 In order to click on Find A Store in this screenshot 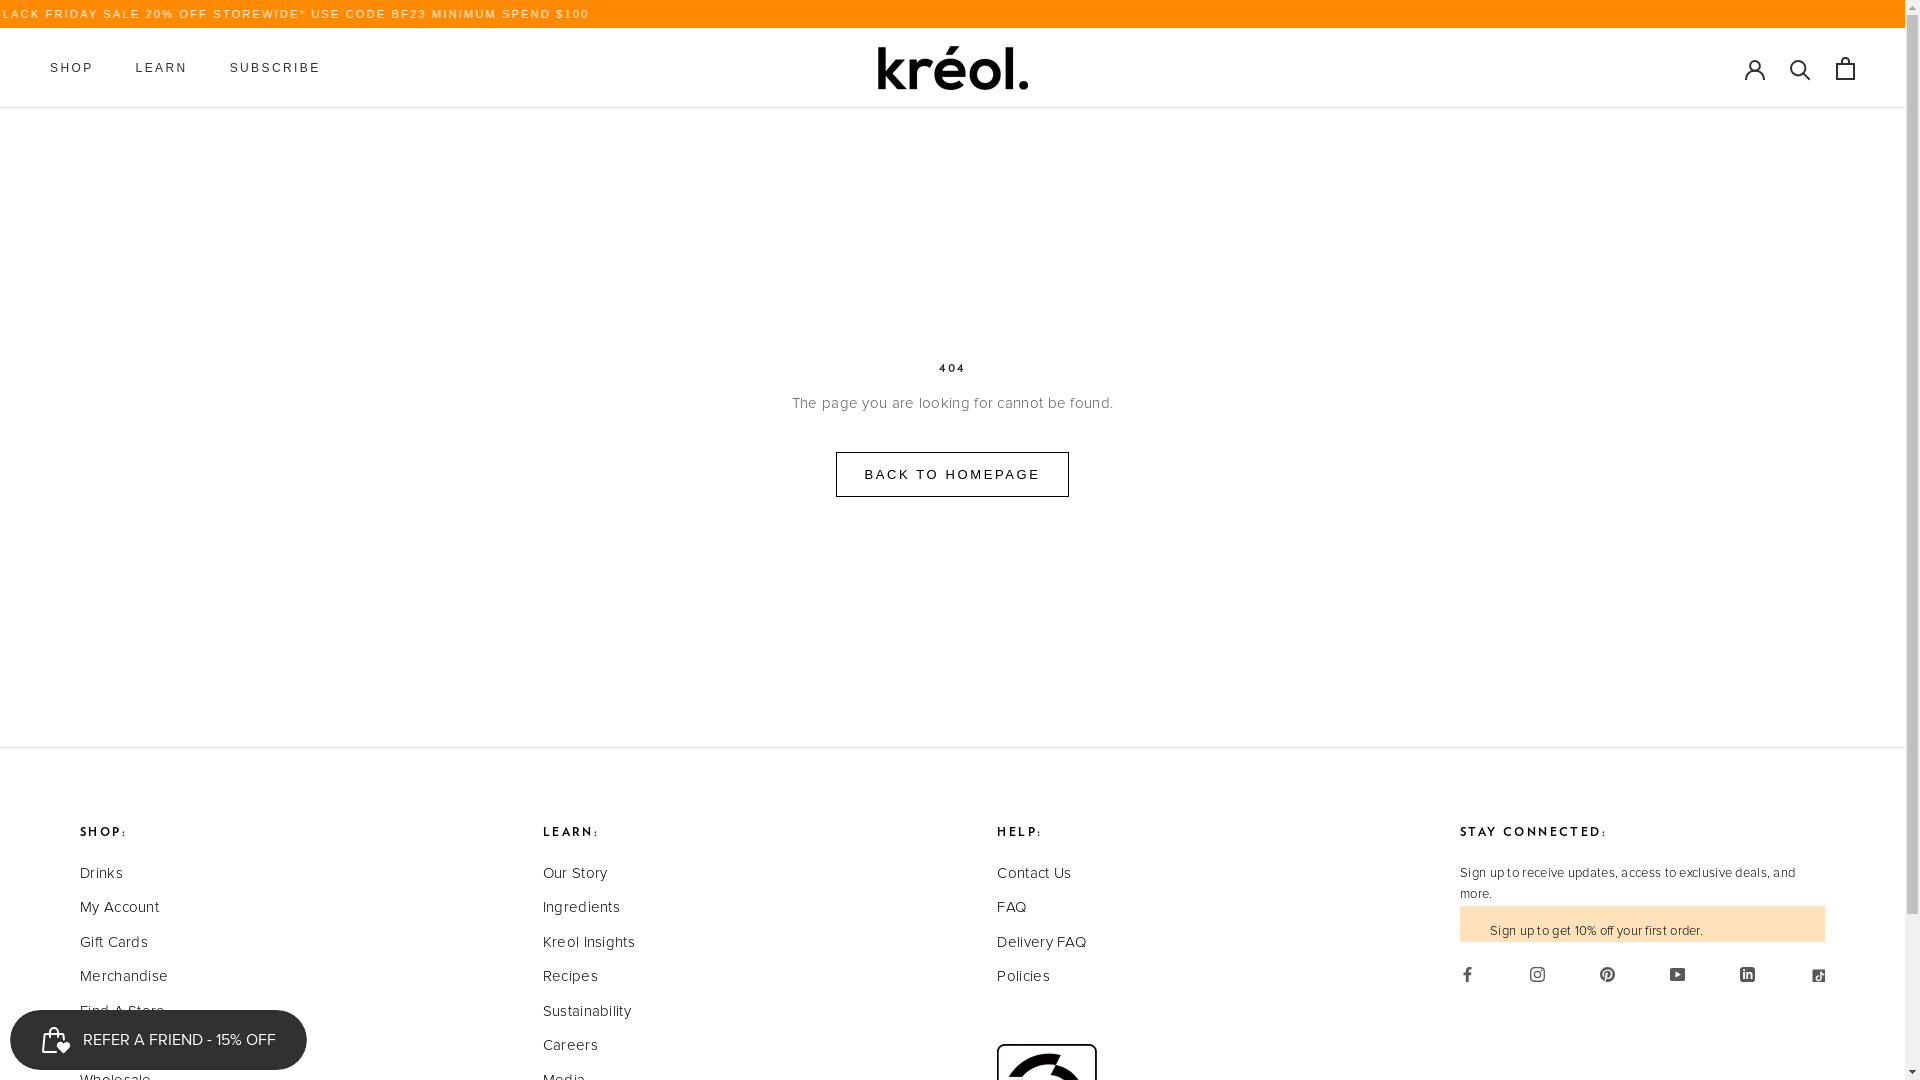, I will do `click(130, 1012)`.